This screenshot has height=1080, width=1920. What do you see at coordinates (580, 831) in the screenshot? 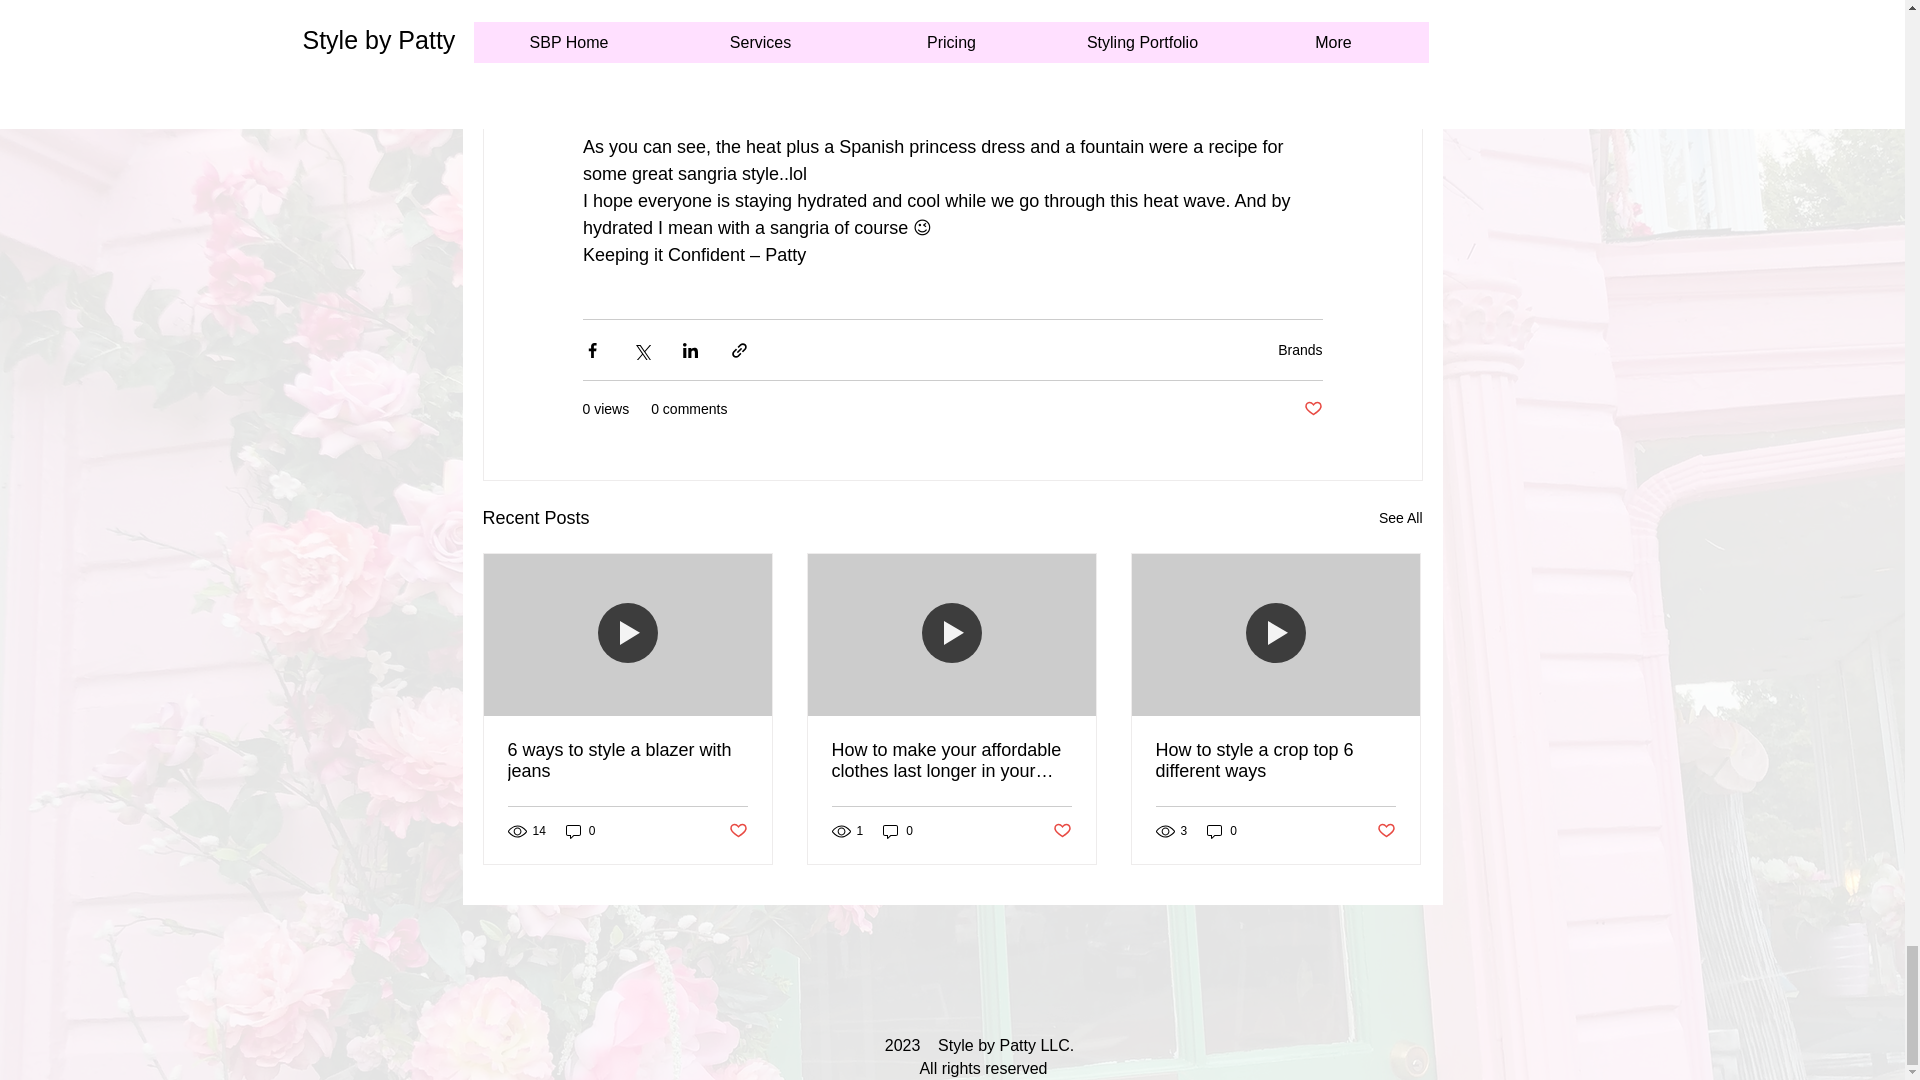
I see `0` at bounding box center [580, 831].